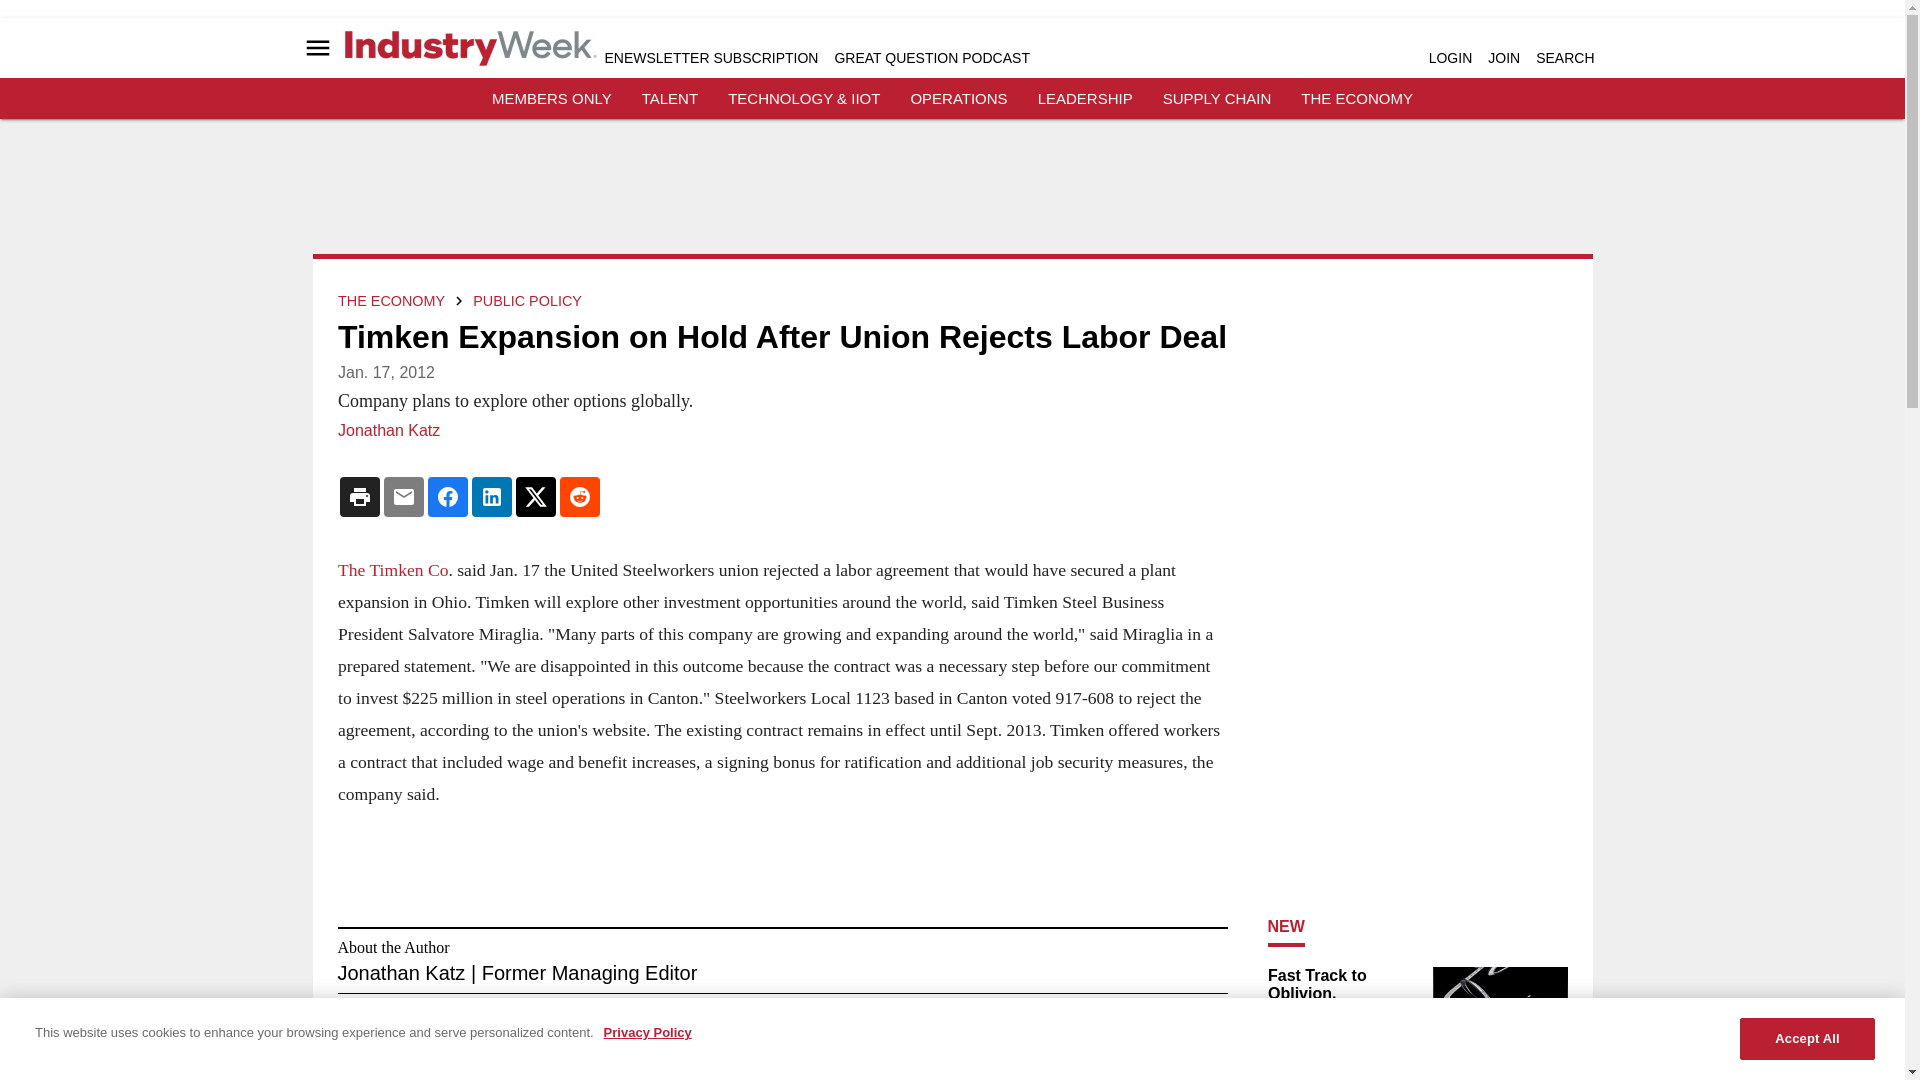 This screenshot has height=1080, width=1920. I want to click on SEARCH, so click(1564, 57).